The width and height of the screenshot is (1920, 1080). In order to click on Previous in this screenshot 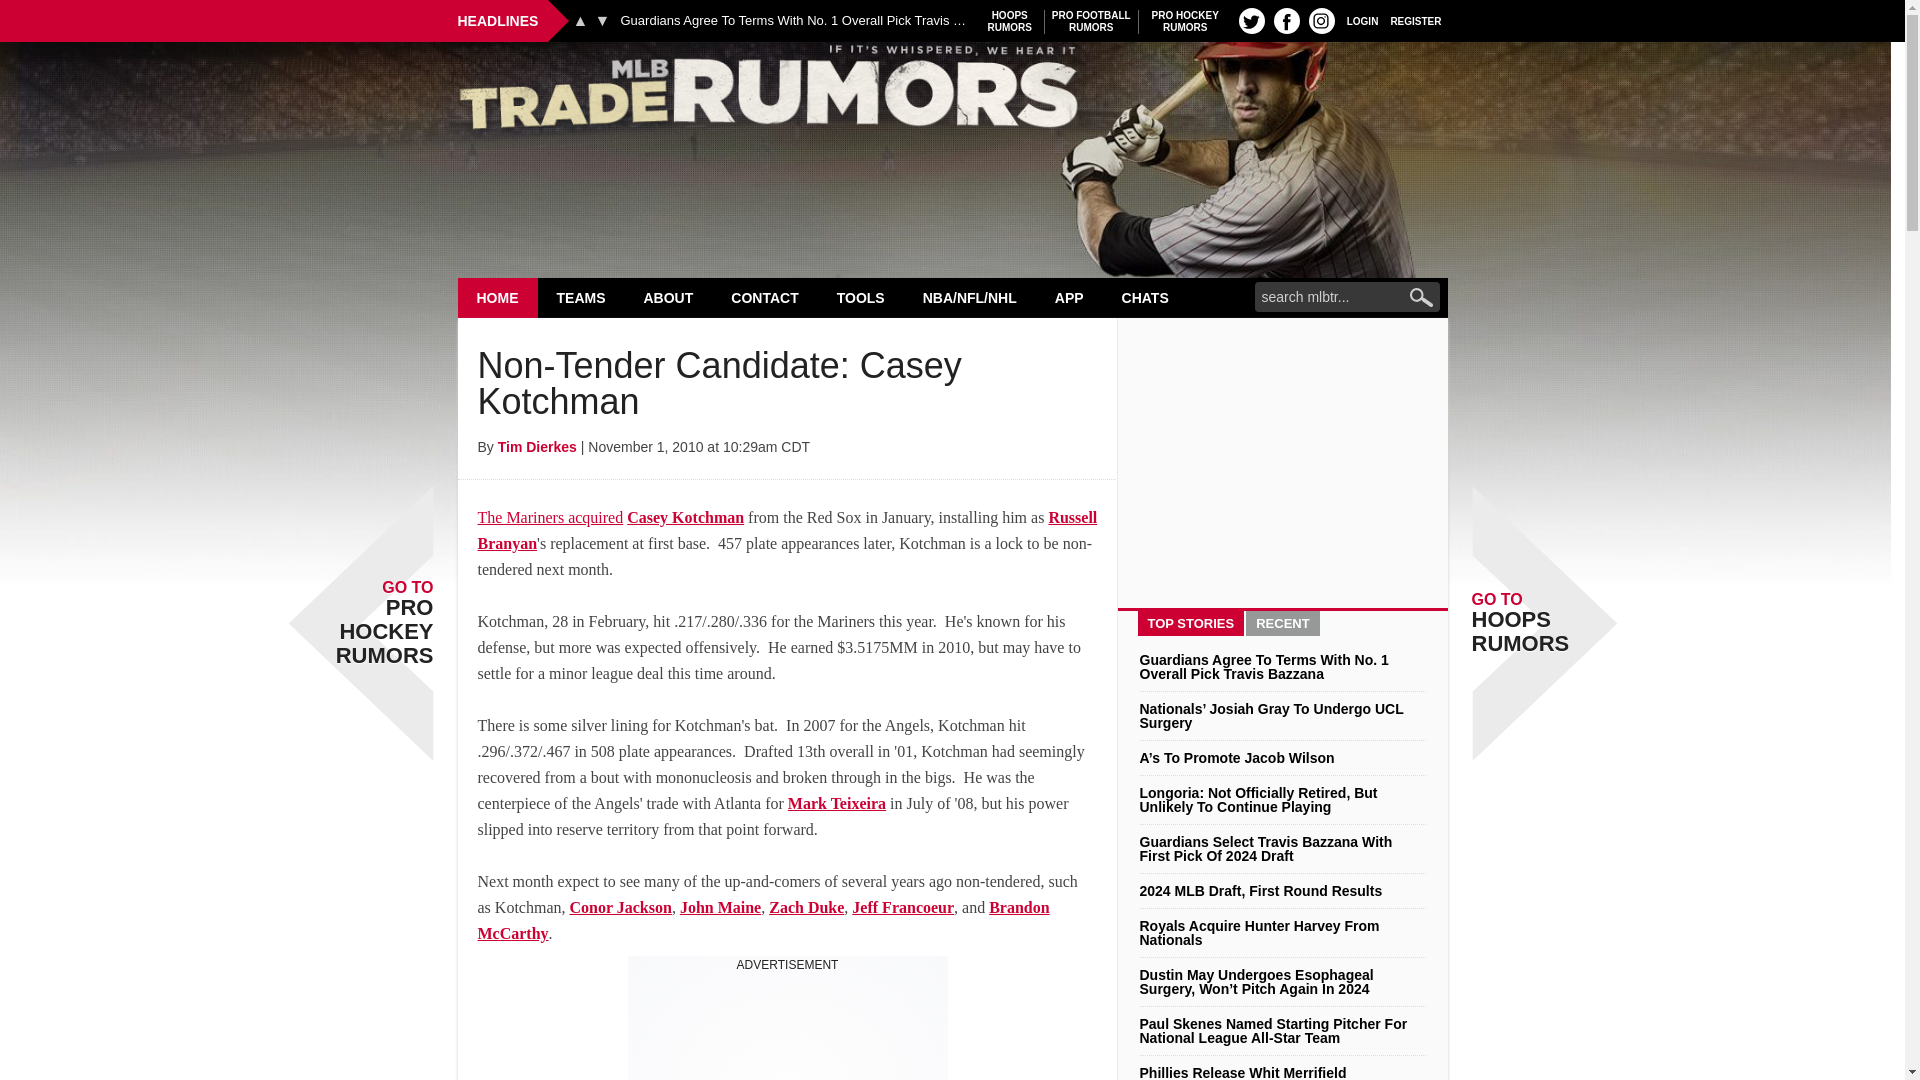, I will do `click(1185, 21)`.